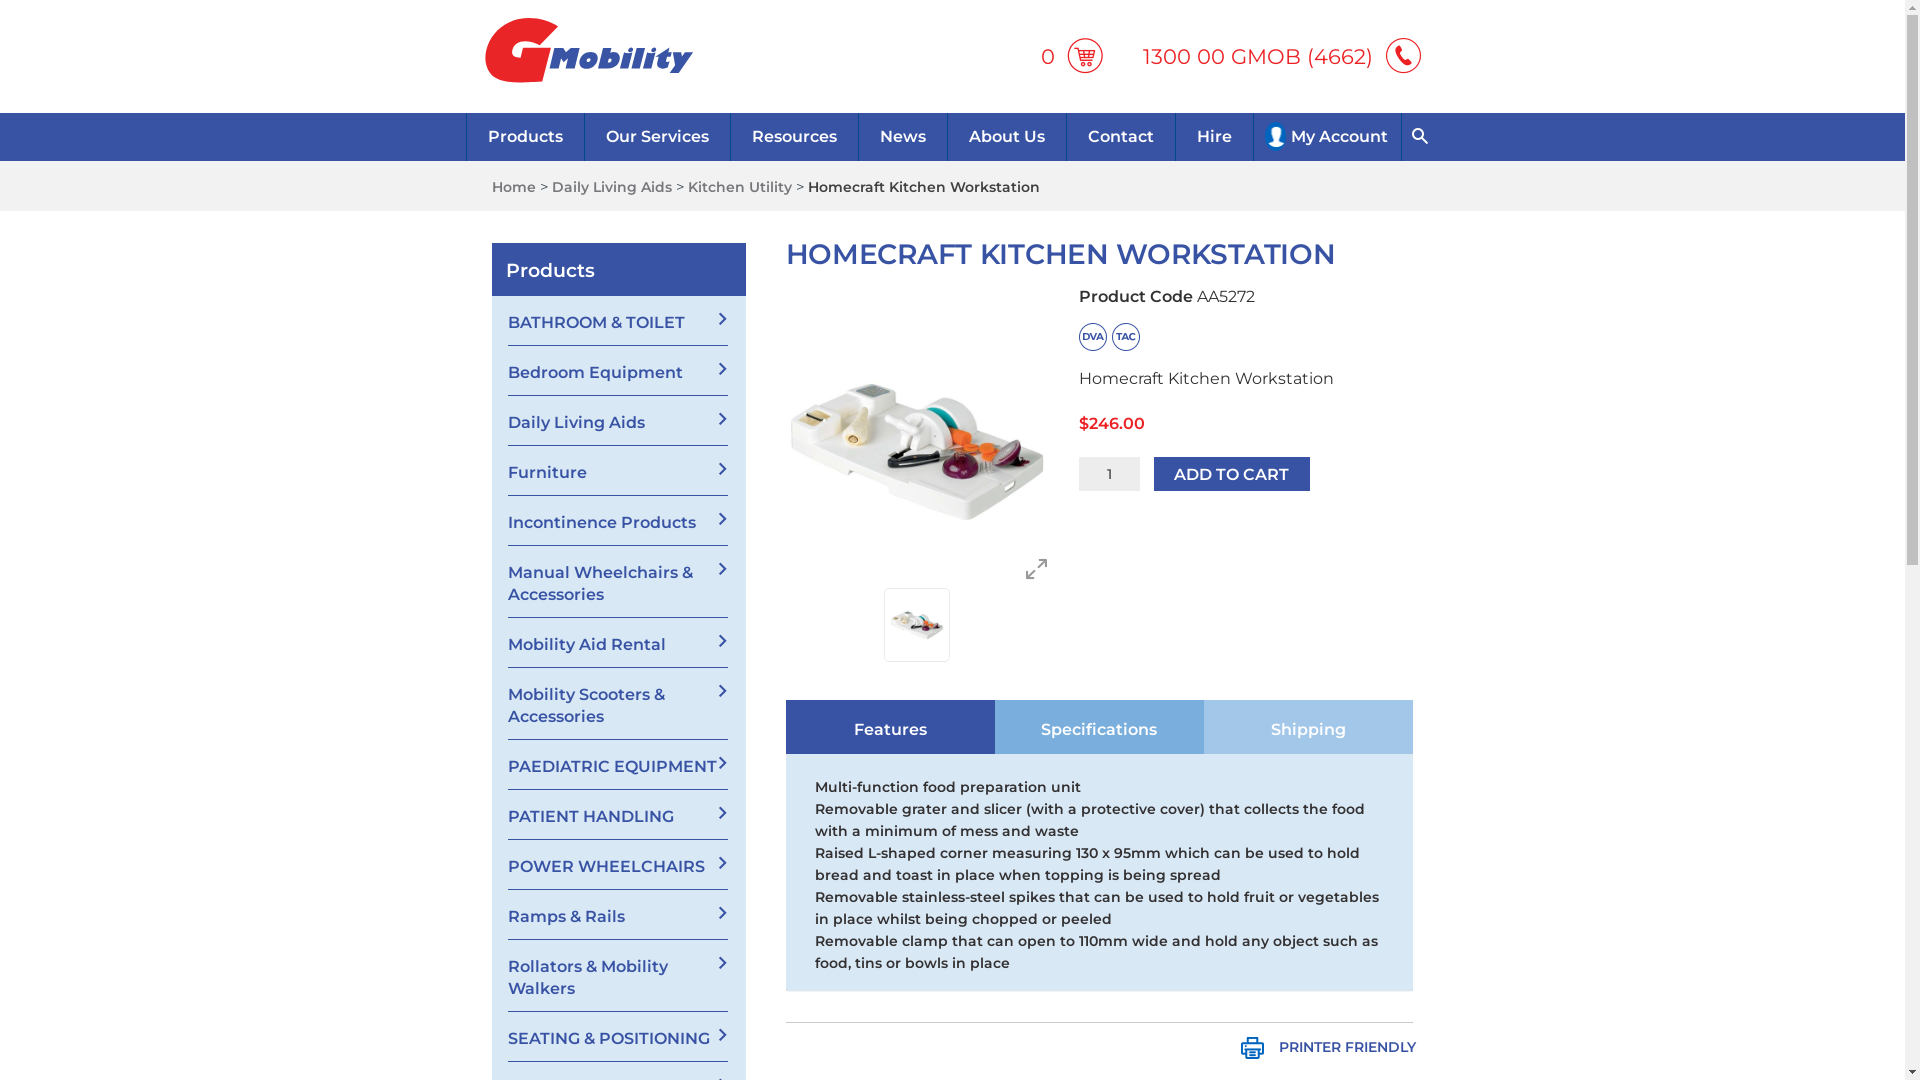 The width and height of the screenshot is (1920, 1080). I want to click on News, so click(902, 137).